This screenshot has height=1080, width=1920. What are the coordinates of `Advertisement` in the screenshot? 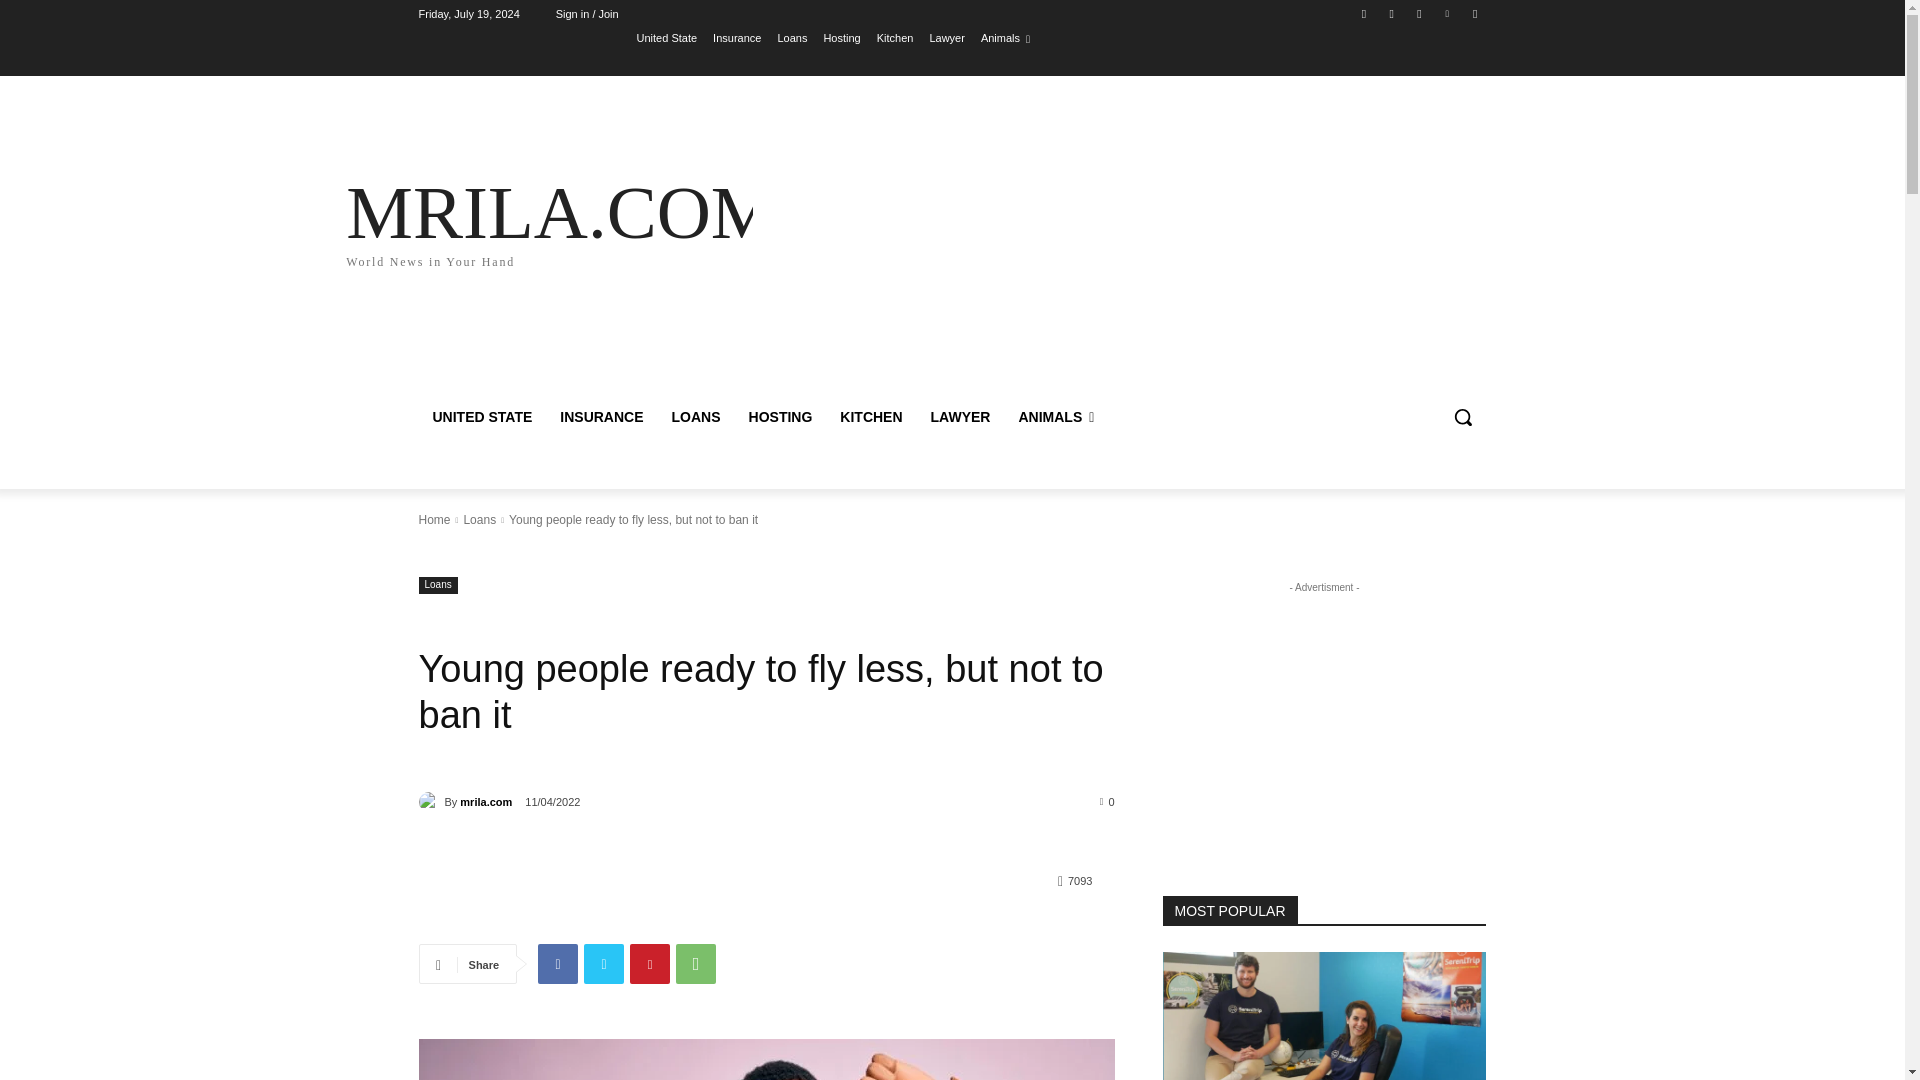 It's located at (1126, 244).